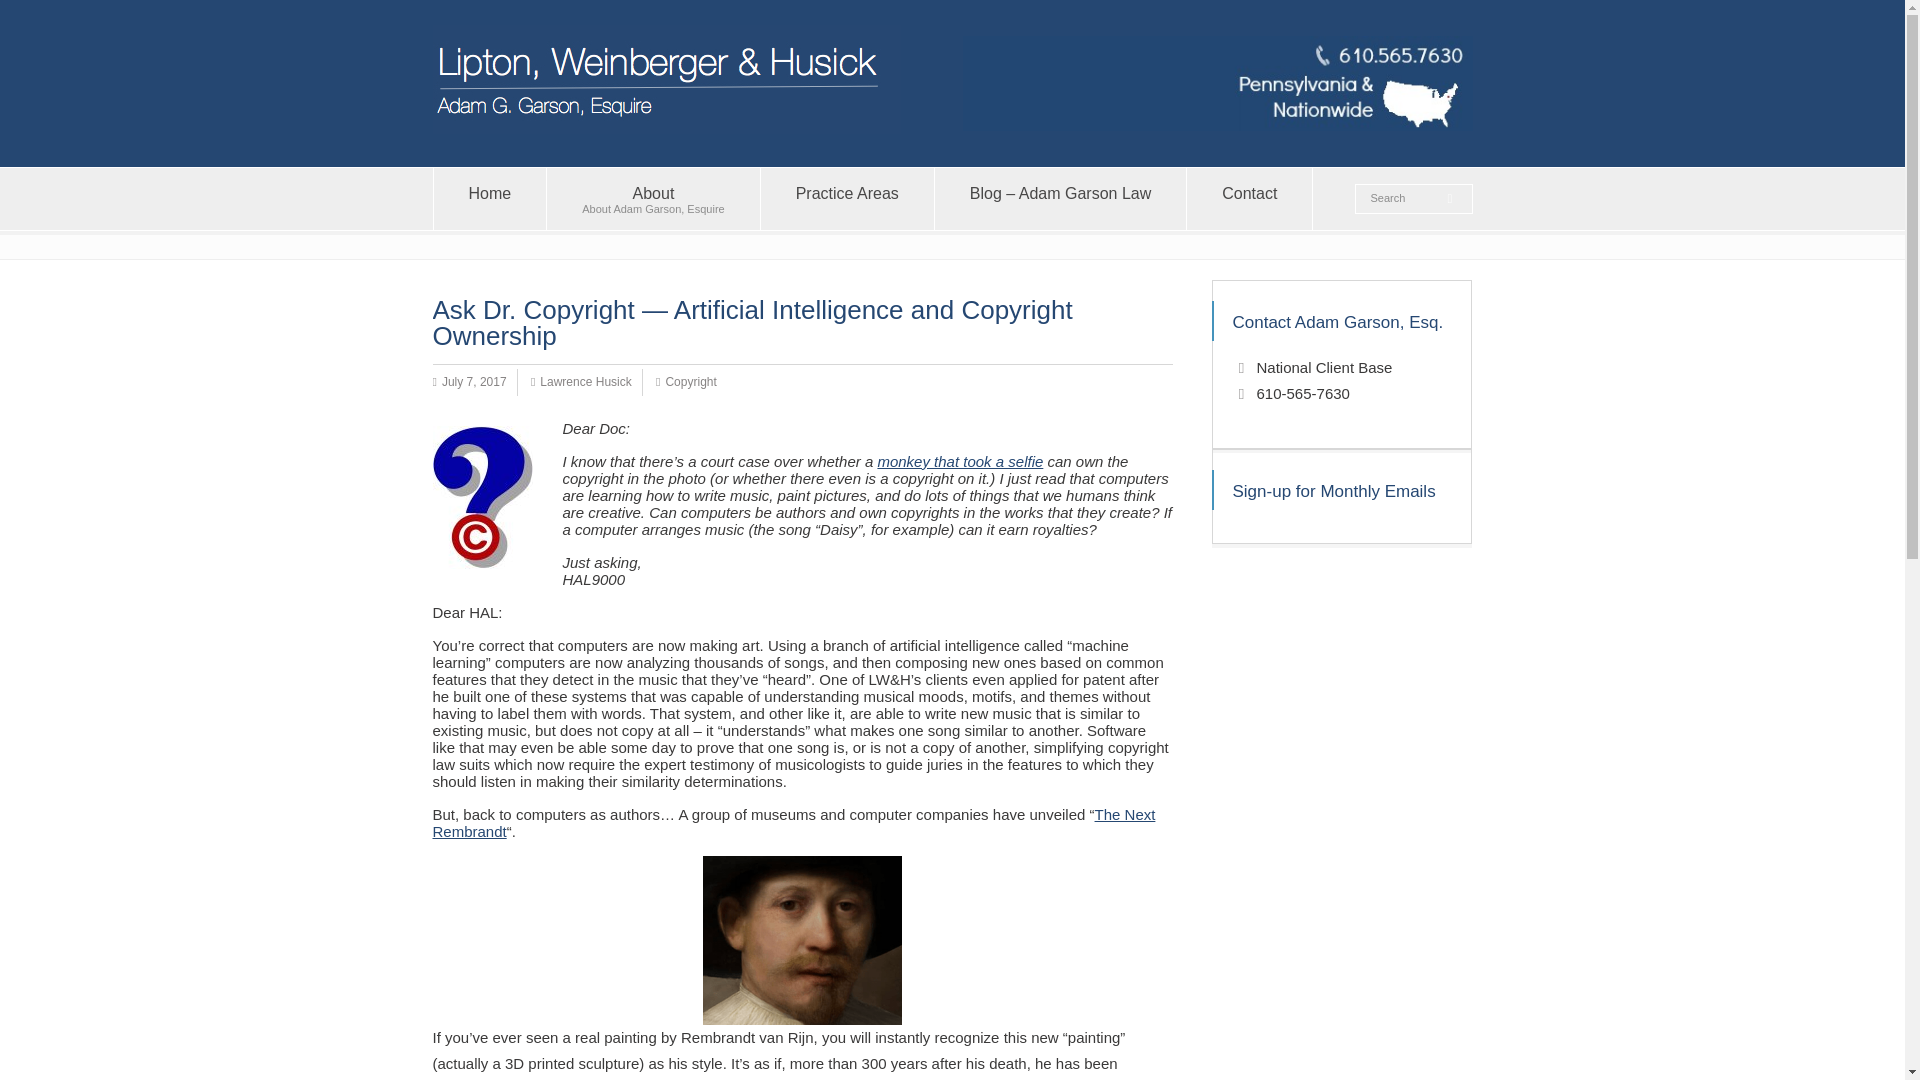 The height and width of the screenshot is (1080, 1920). What do you see at coordinates (652, 199) in the screenshot?
I see `No Obligation Consultations` at bounding box center [652, 199].